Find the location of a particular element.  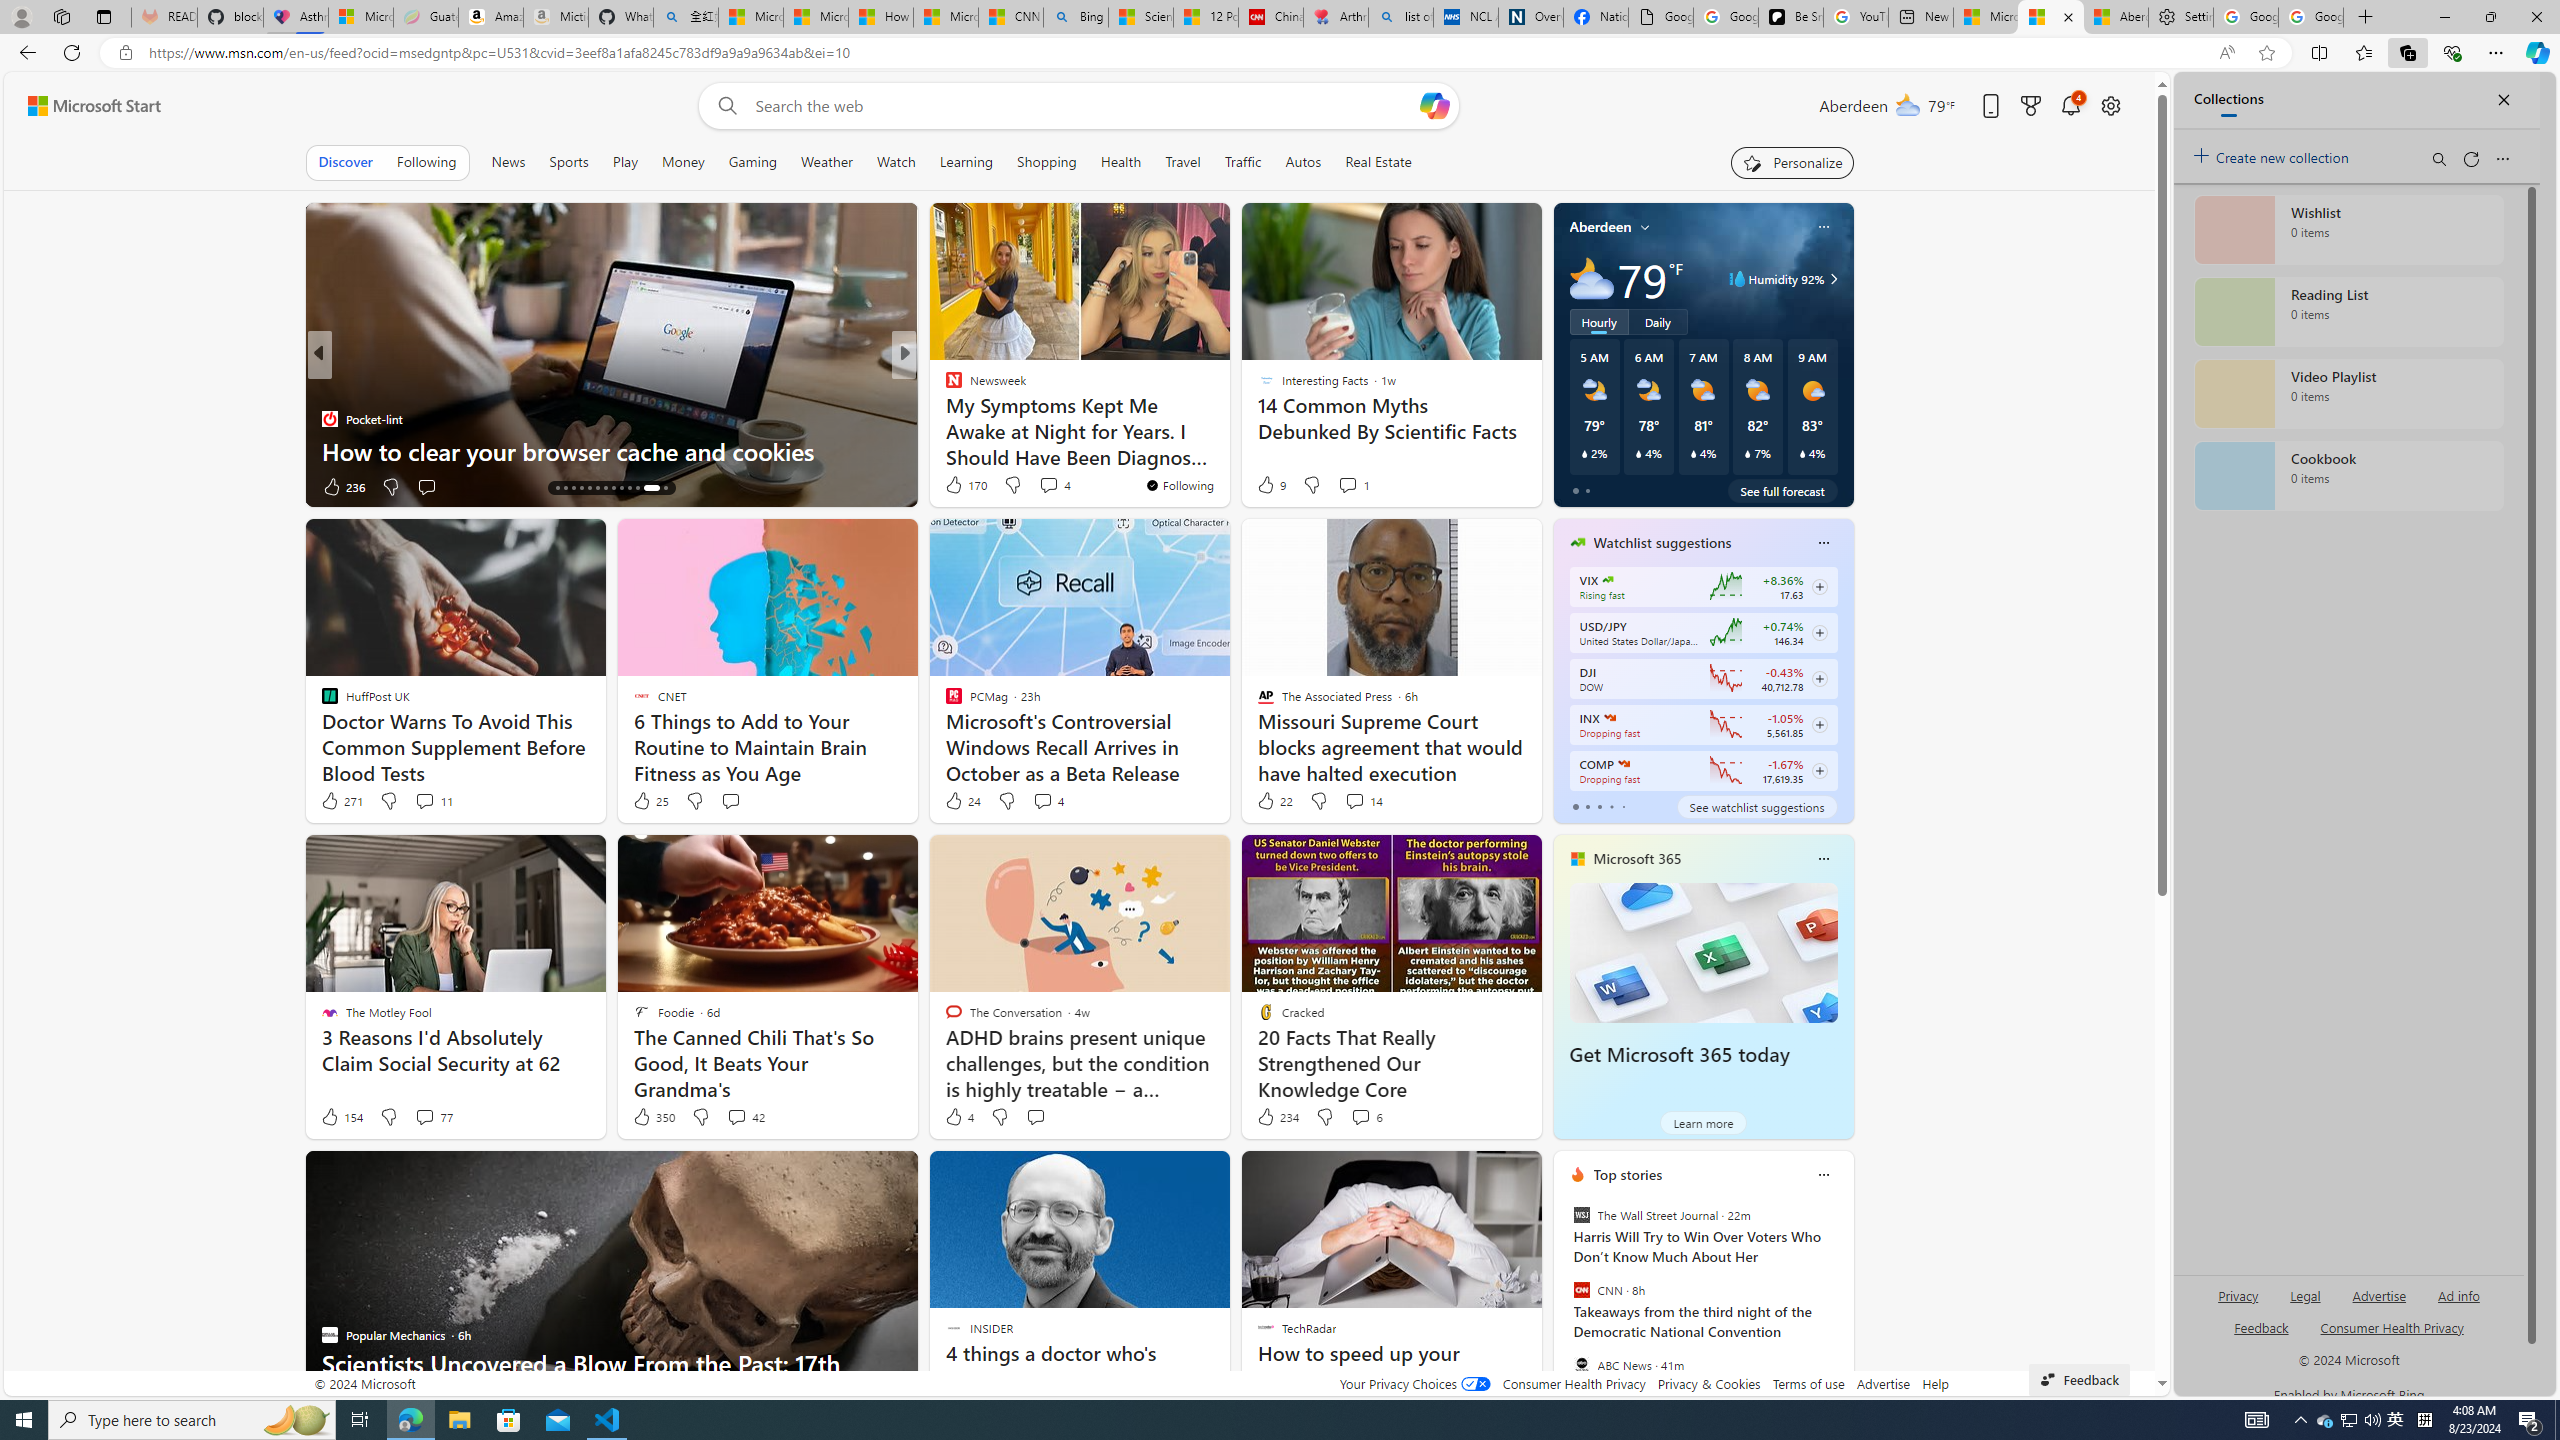

AutomationID: tab-14 is located at coordinates (558, 488).